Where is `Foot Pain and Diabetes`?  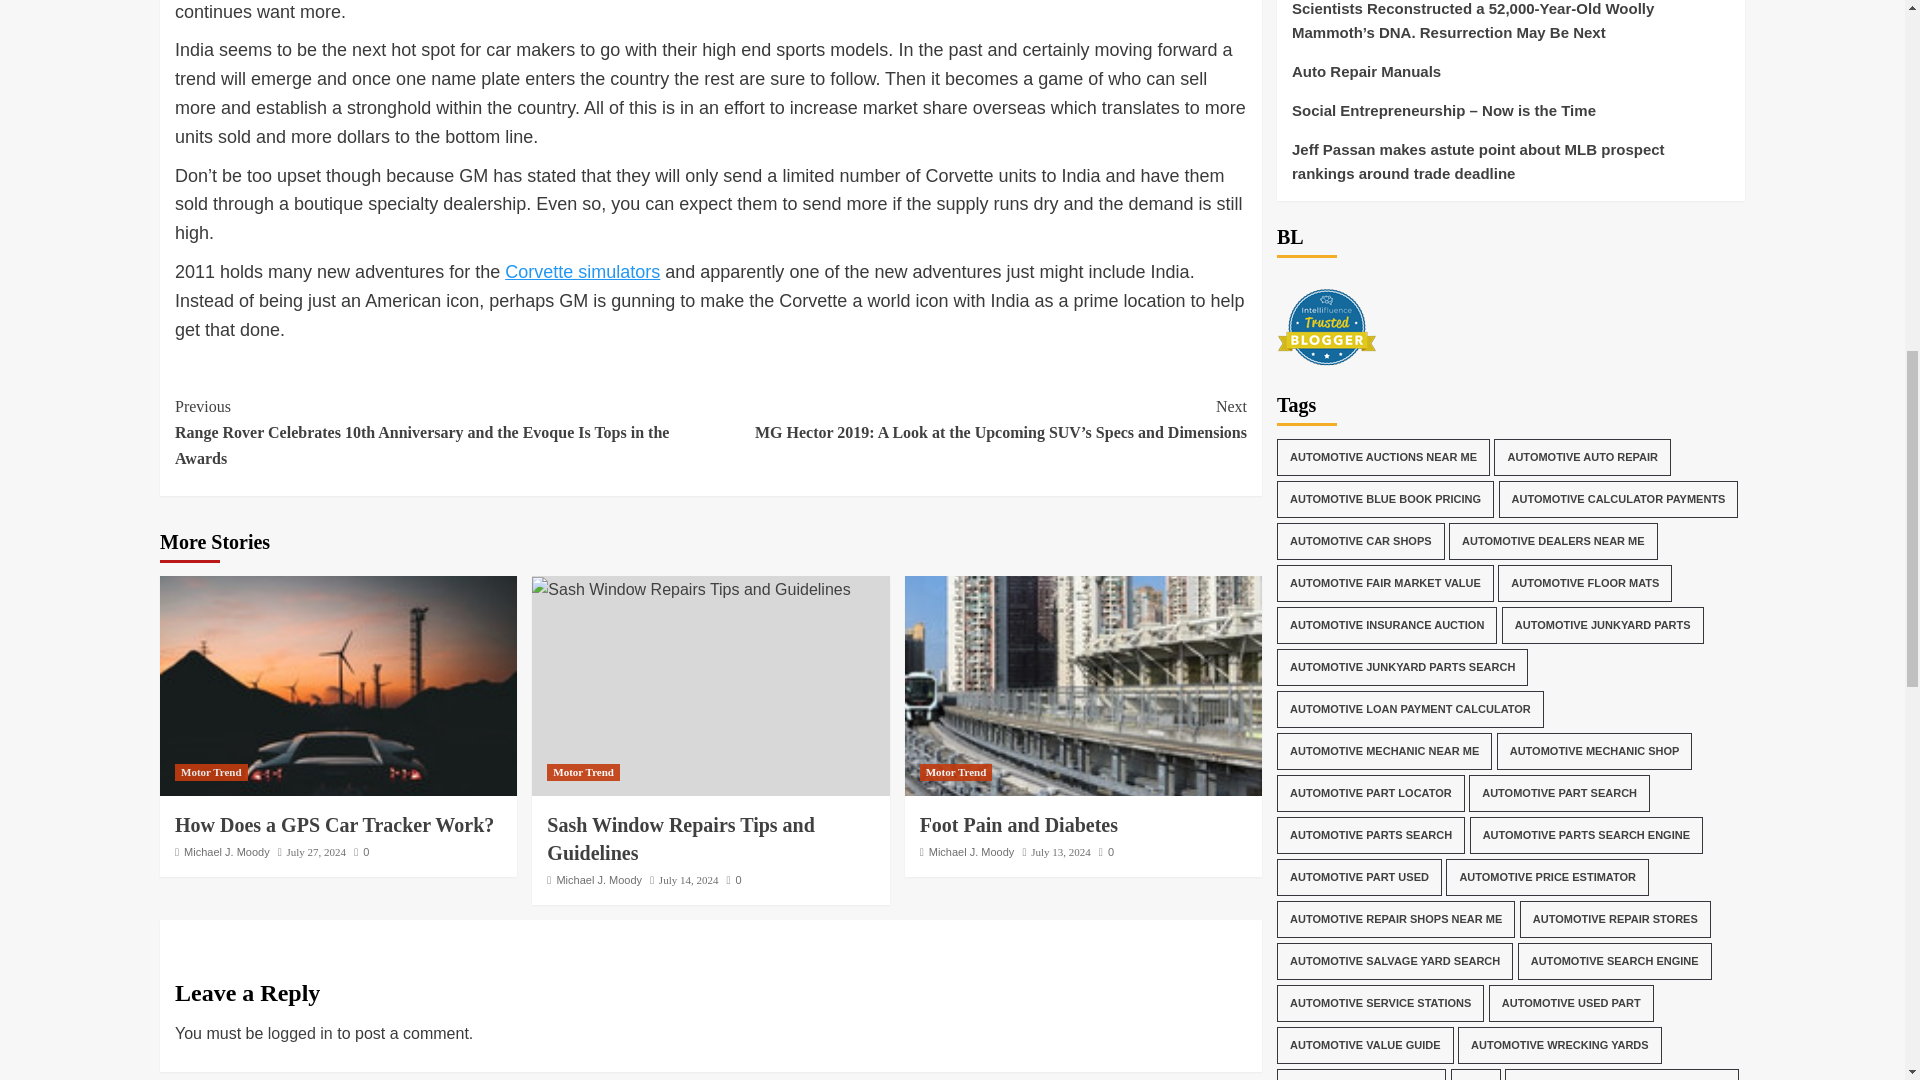
Foot Pain and Diabetes is located at coordinates (1018, 824).